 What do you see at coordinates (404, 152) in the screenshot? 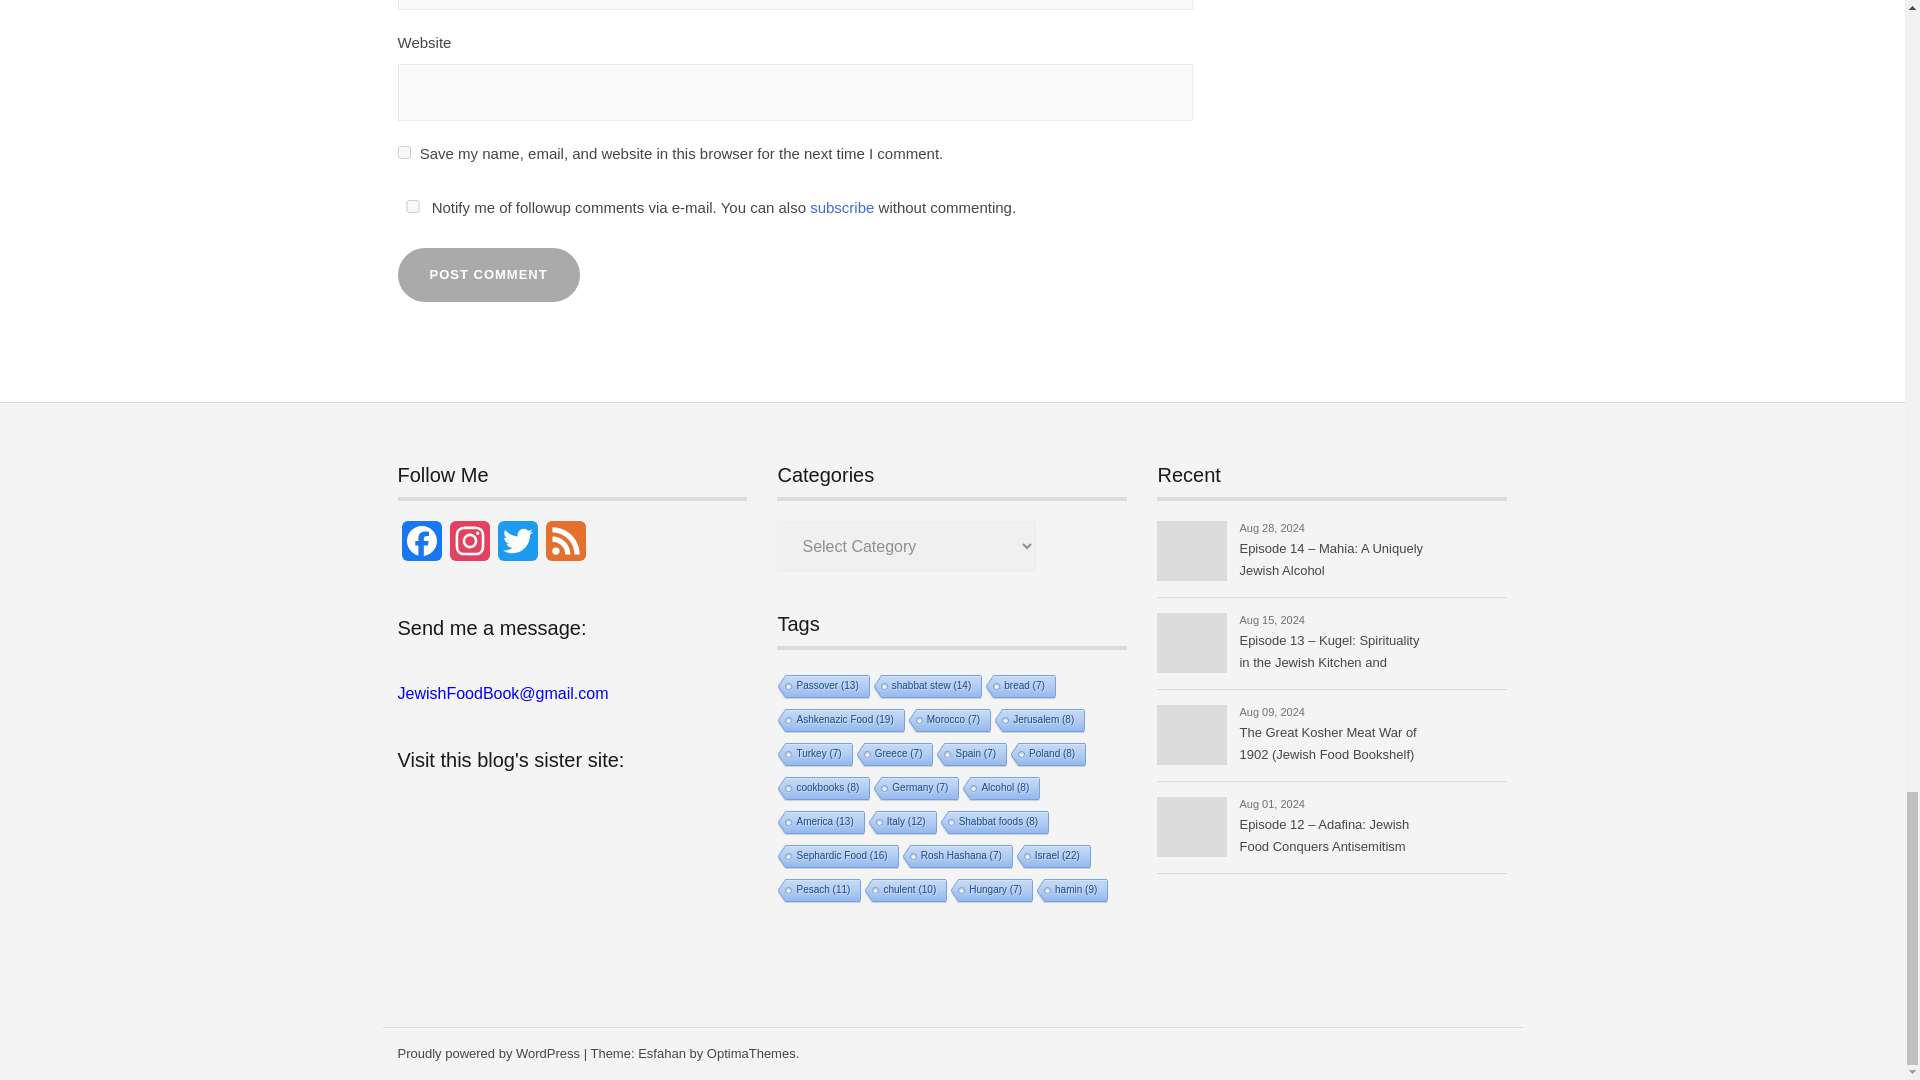
I see `yes` at bounding box center [404, 152].